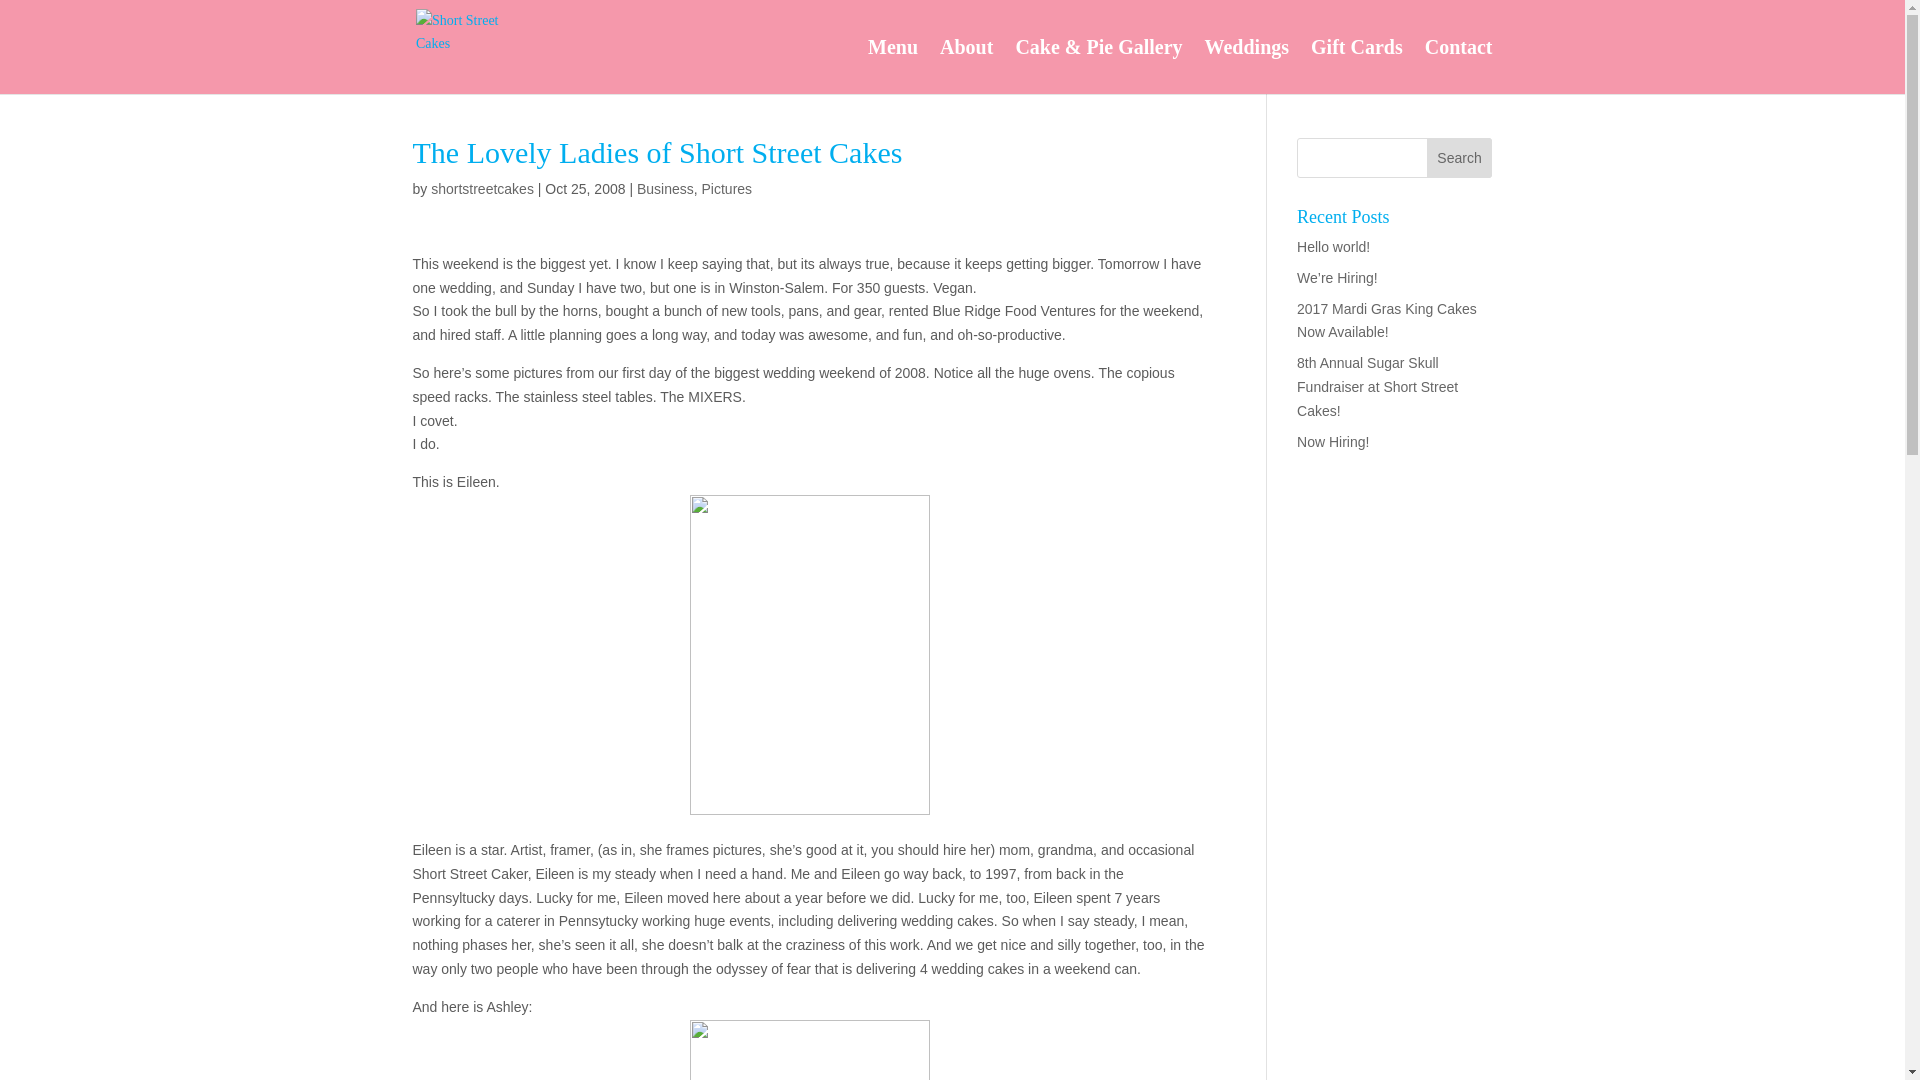 The image size is (1920, 1080). Describe the element at coordinates (966, 66) in the screenshot. I see `About` at that location.